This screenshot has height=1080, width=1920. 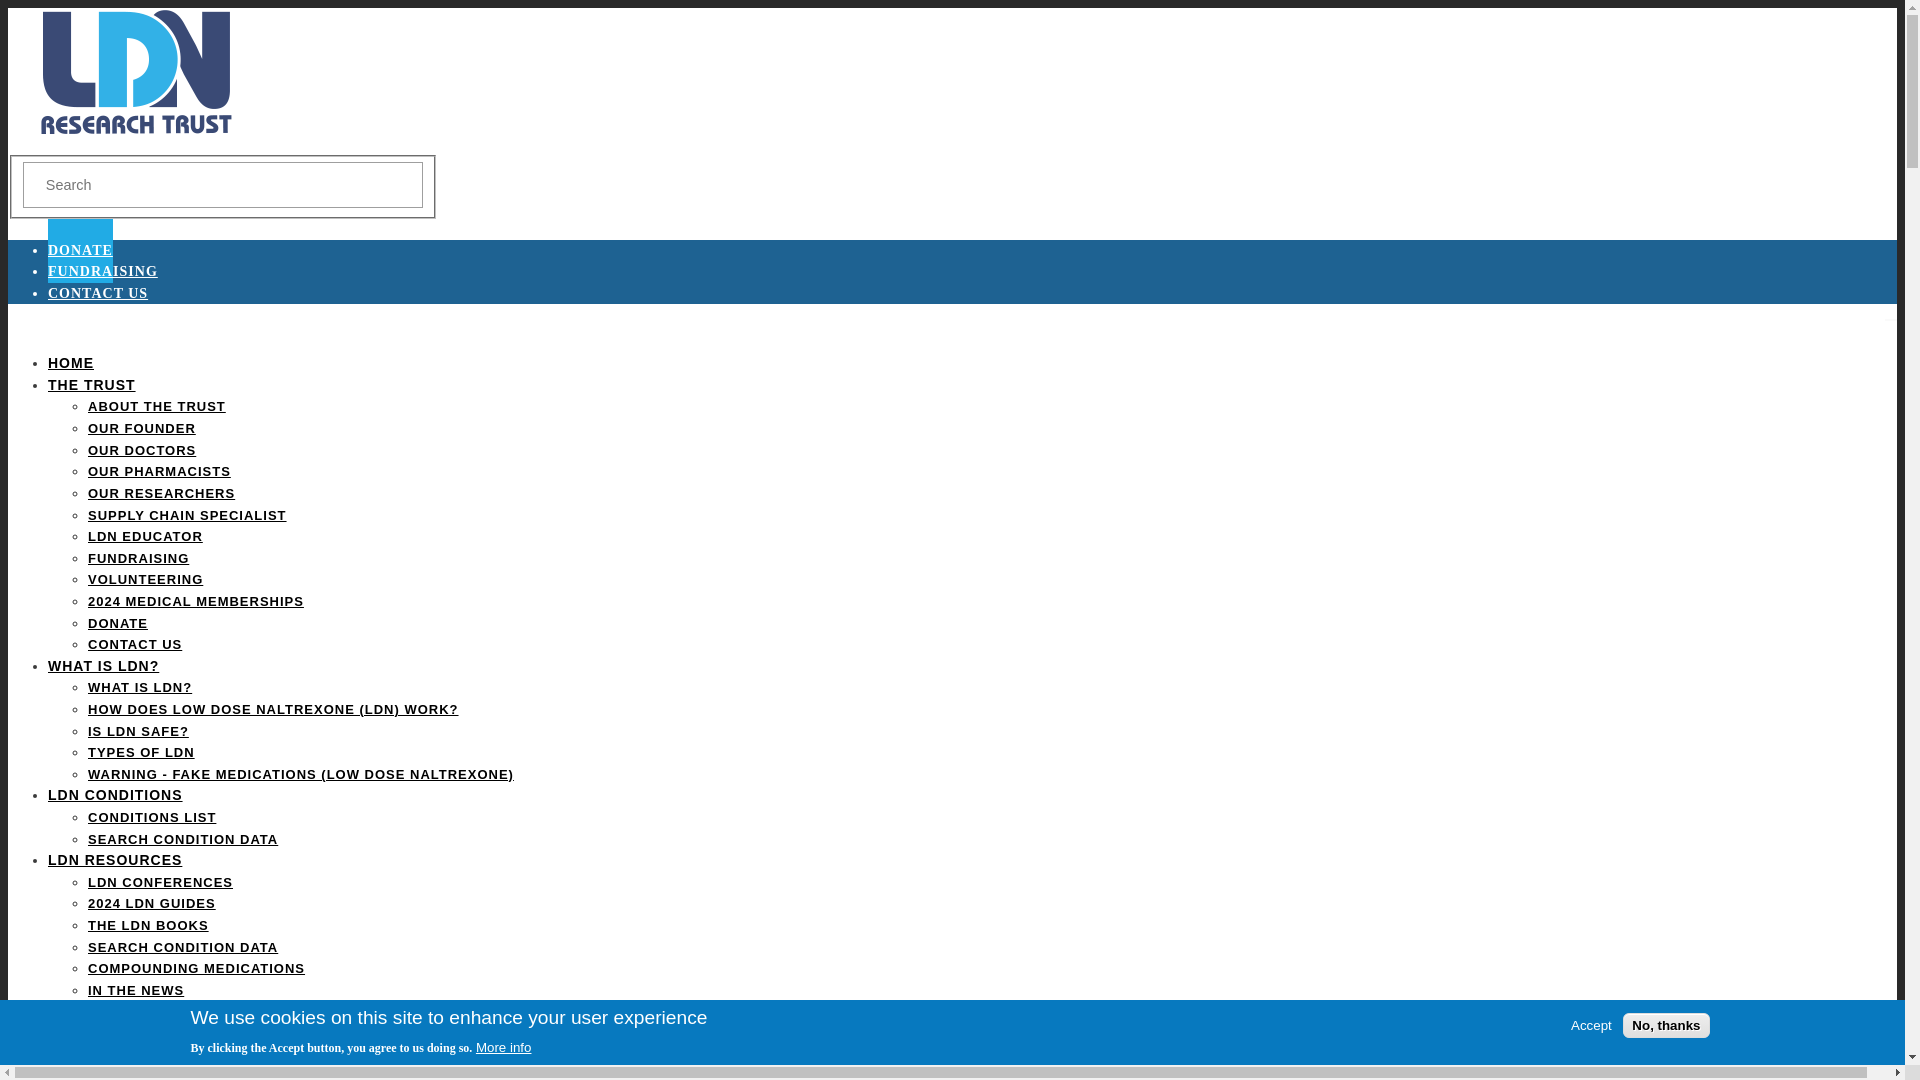 I want to click on IN THE NEWS, so click(x=136, y=990).